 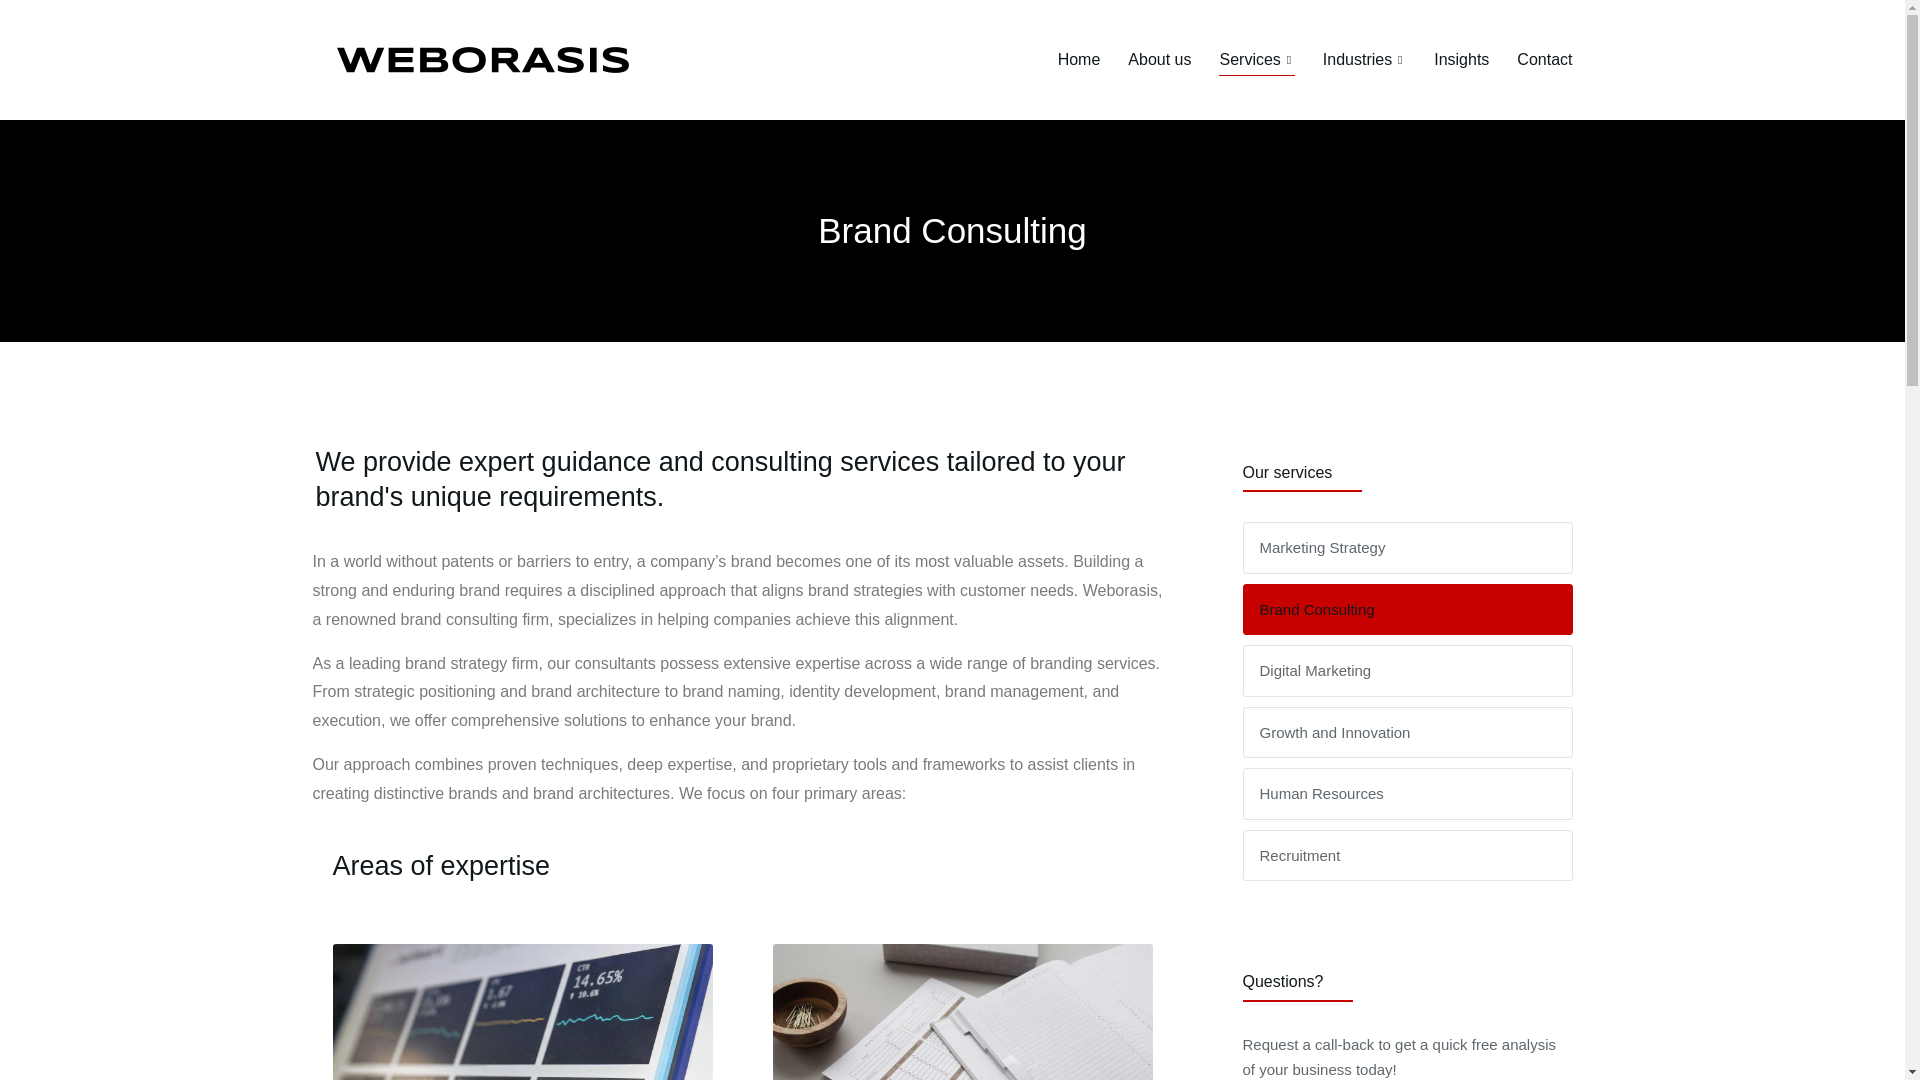 I want to click on Contact, so click(x=1544, y=59).